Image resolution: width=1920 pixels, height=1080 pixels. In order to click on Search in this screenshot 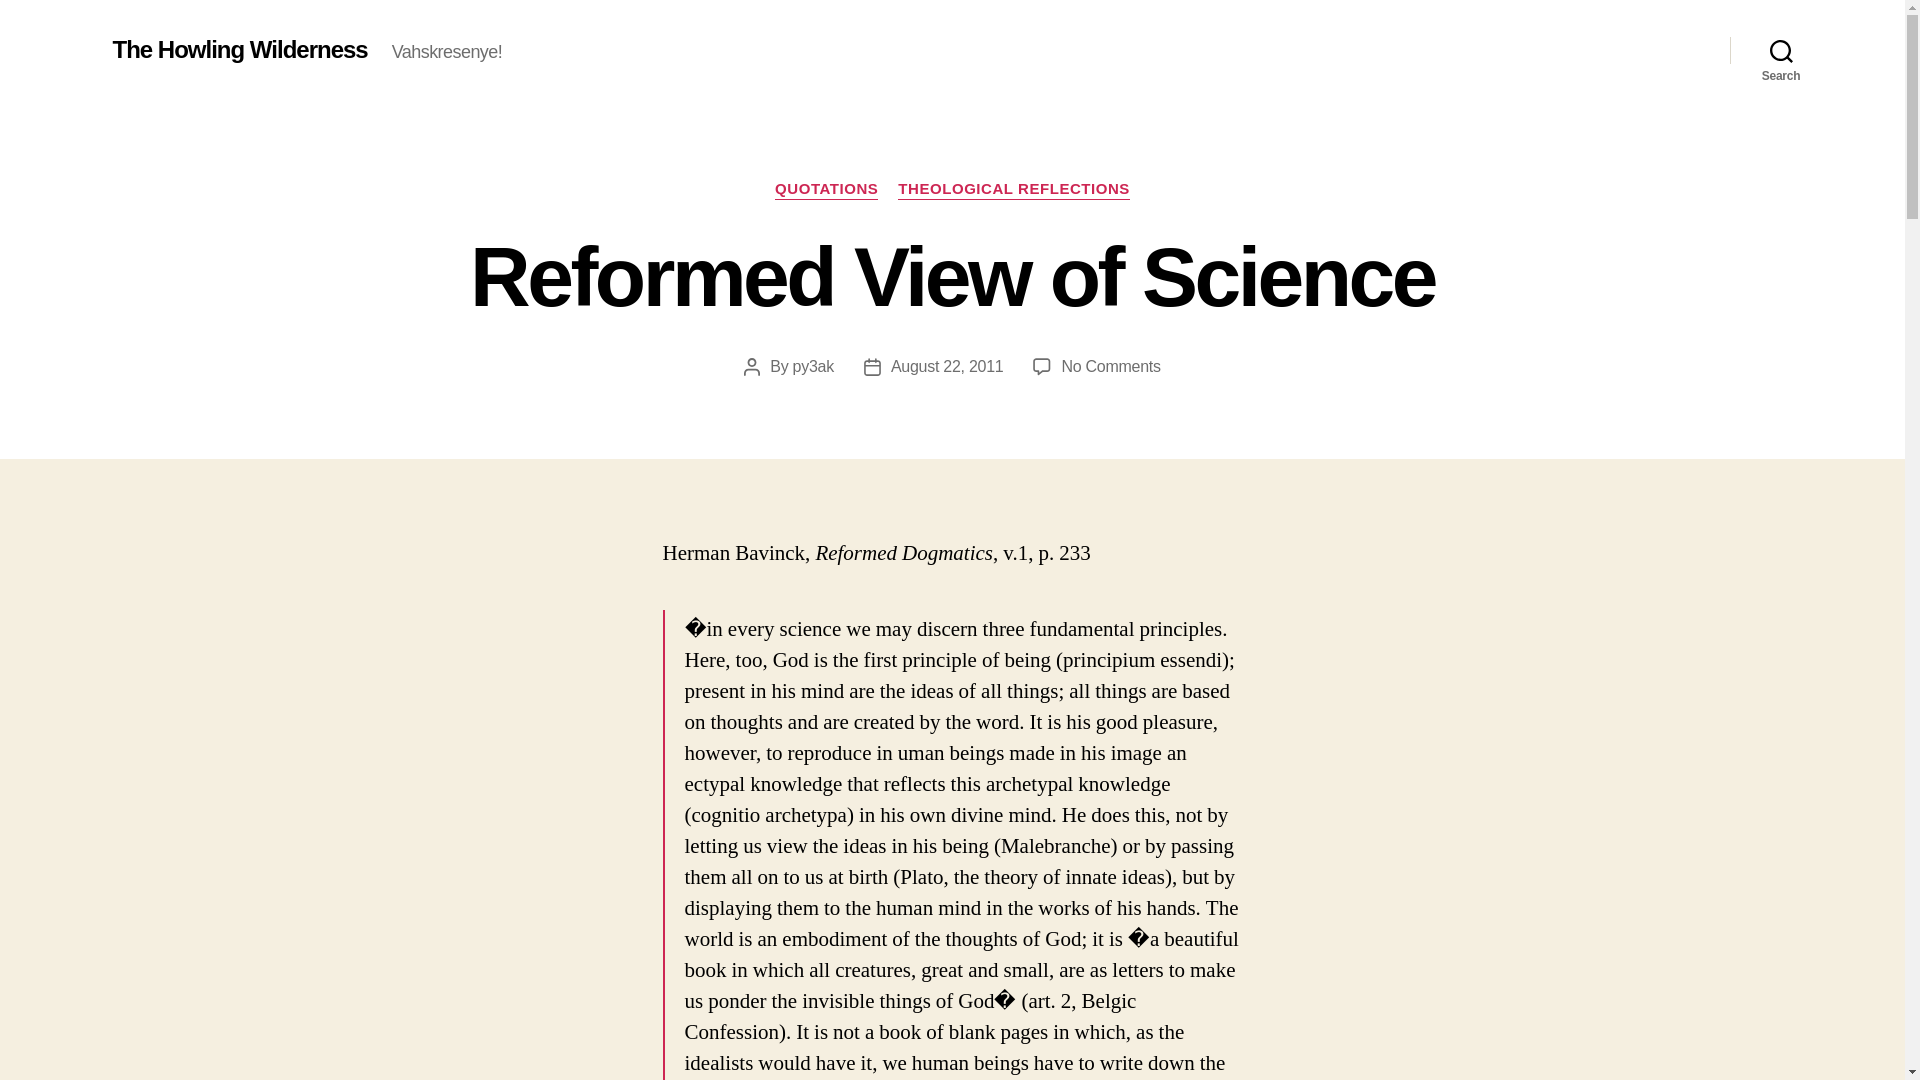, I will do `click(1781, 50)`.